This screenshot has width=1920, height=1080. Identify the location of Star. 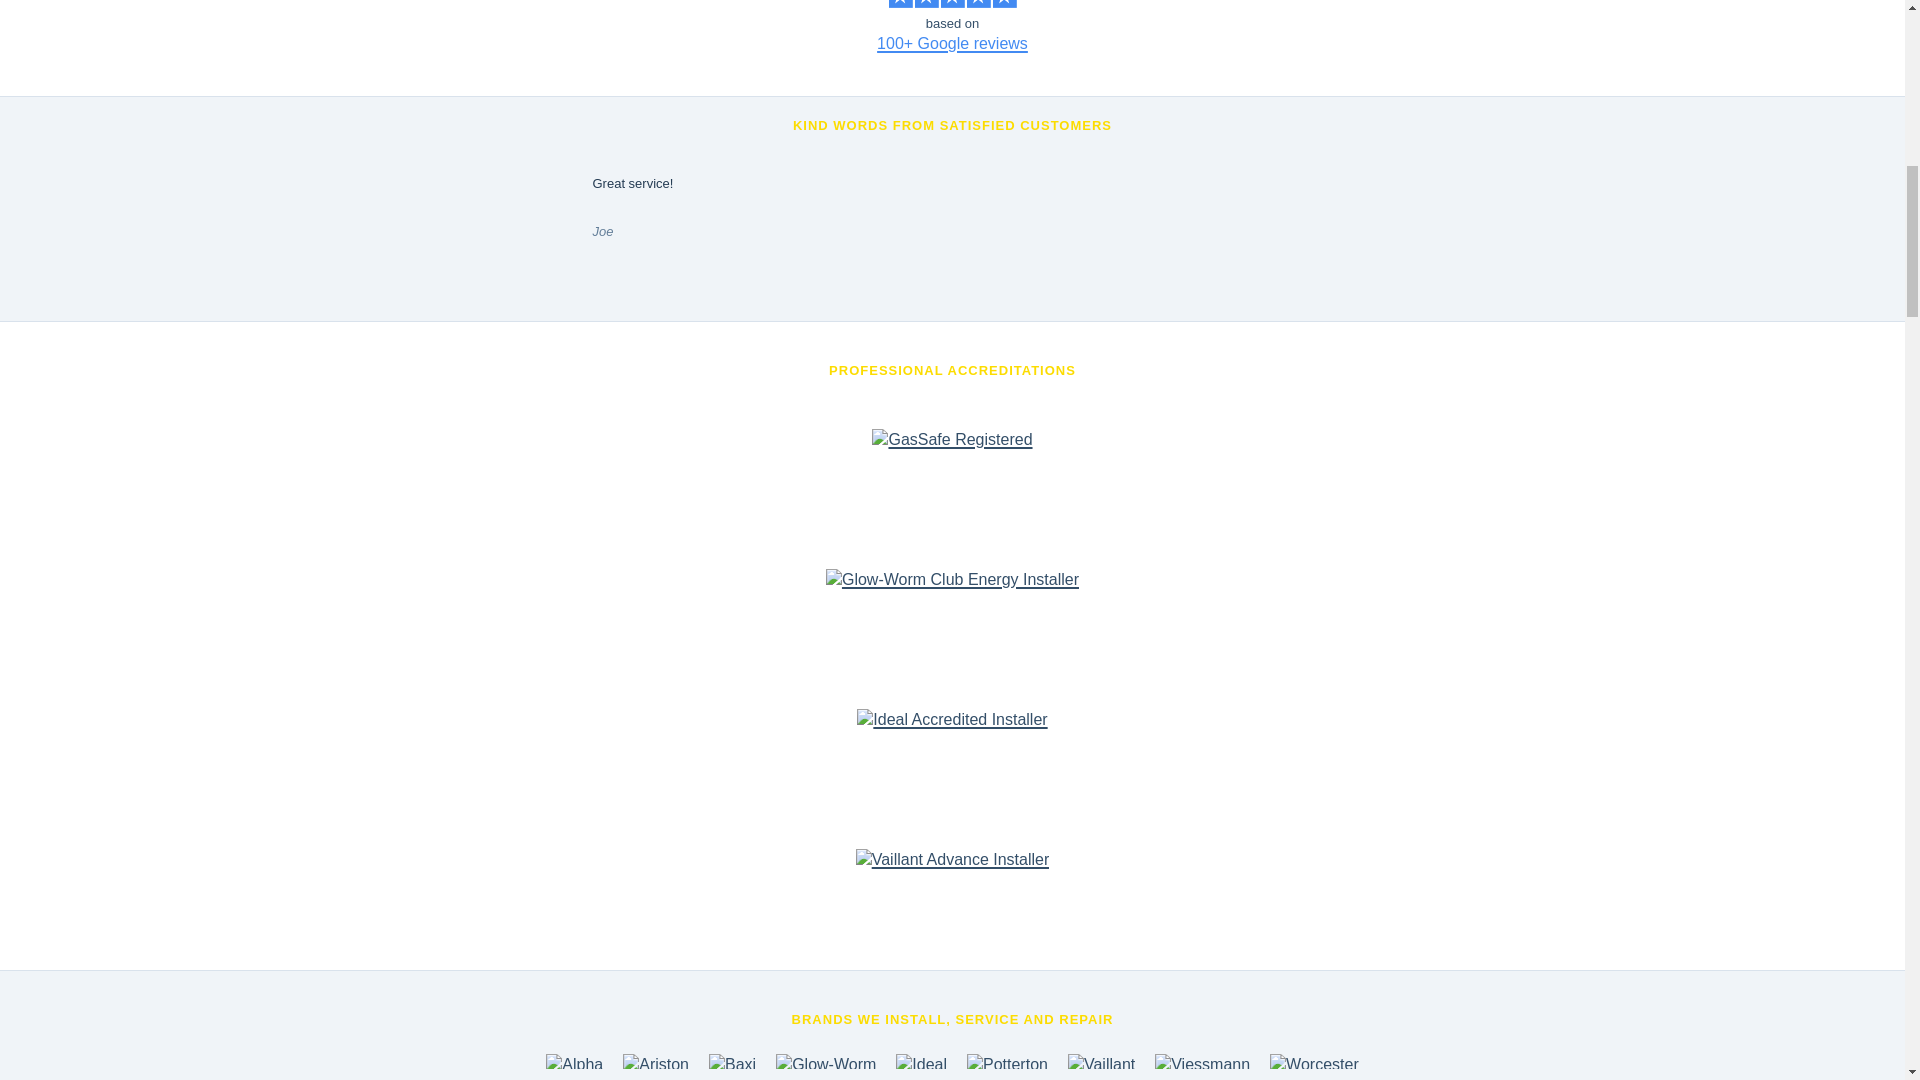
(952, 4).